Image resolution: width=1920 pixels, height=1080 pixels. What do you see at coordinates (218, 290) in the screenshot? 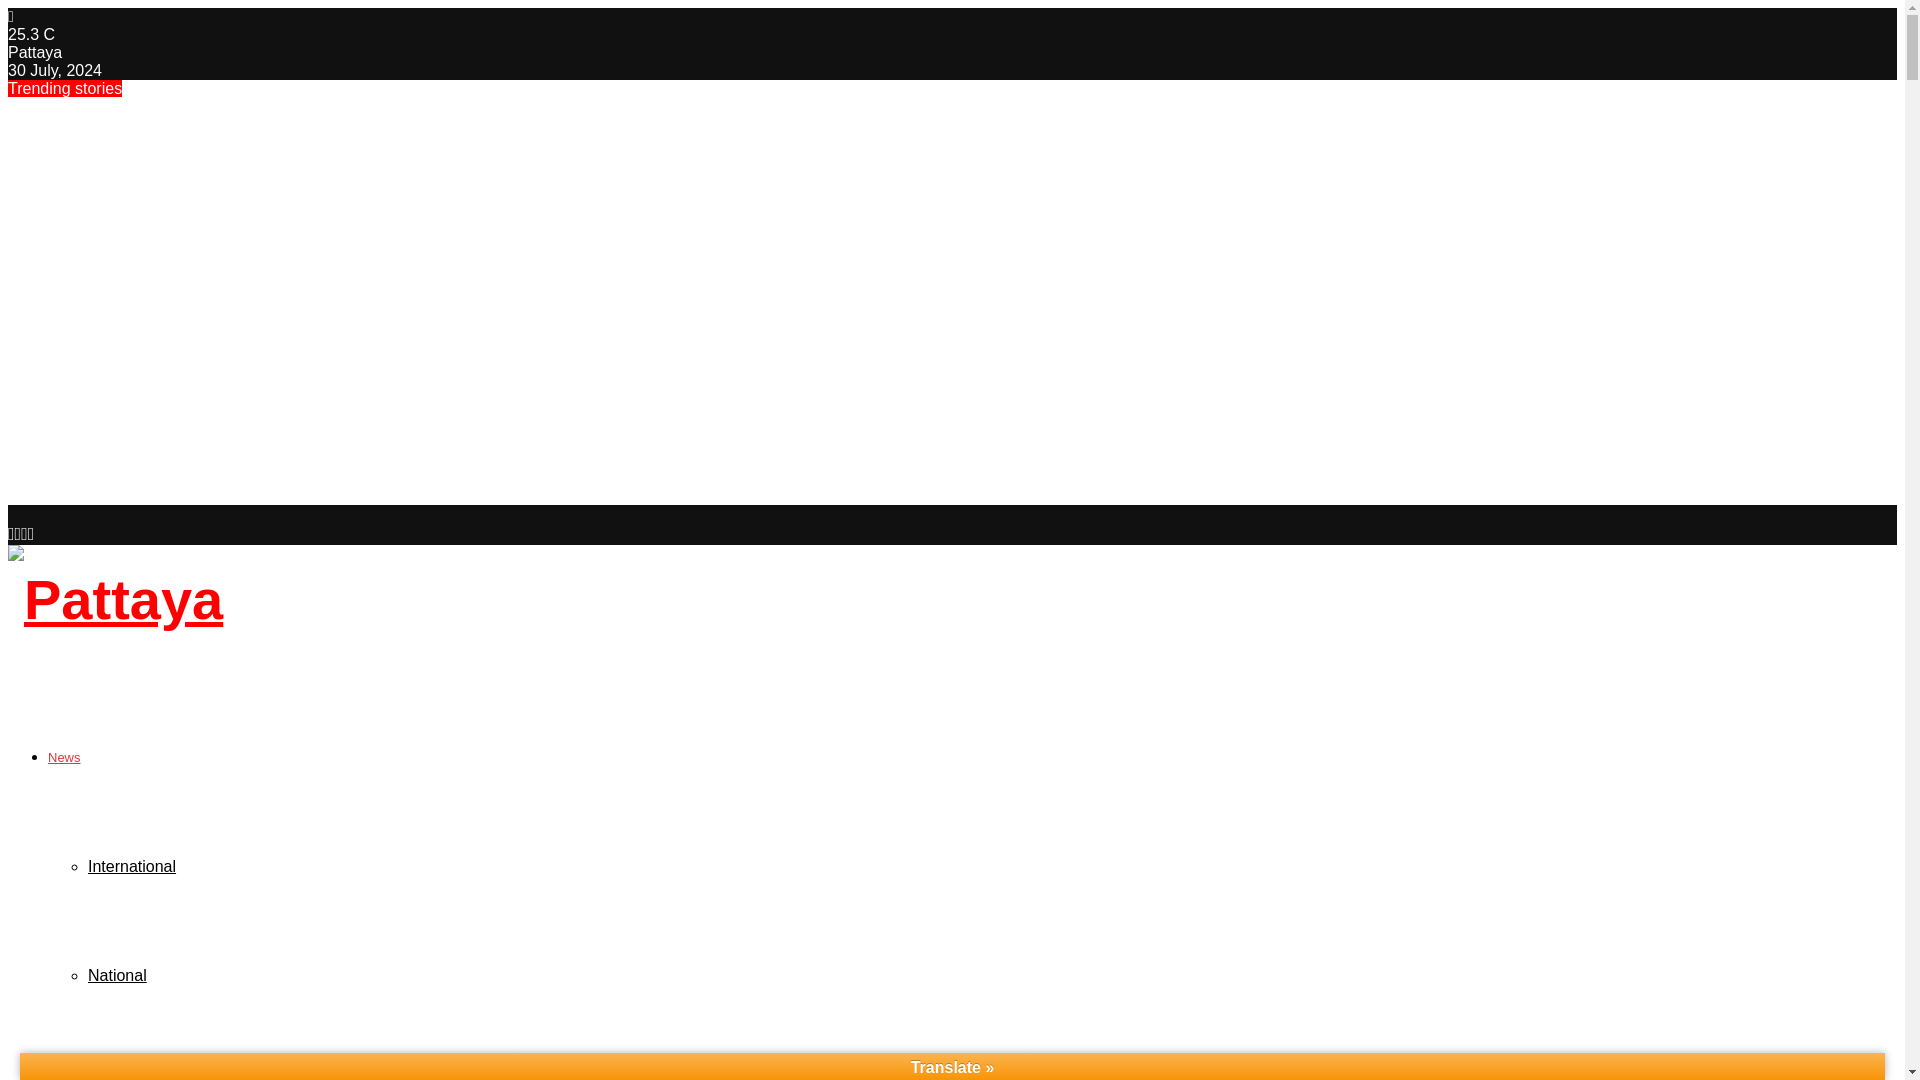
I see `Thai Army needs armed drones and helicopters` at bounding box center [218, 290].